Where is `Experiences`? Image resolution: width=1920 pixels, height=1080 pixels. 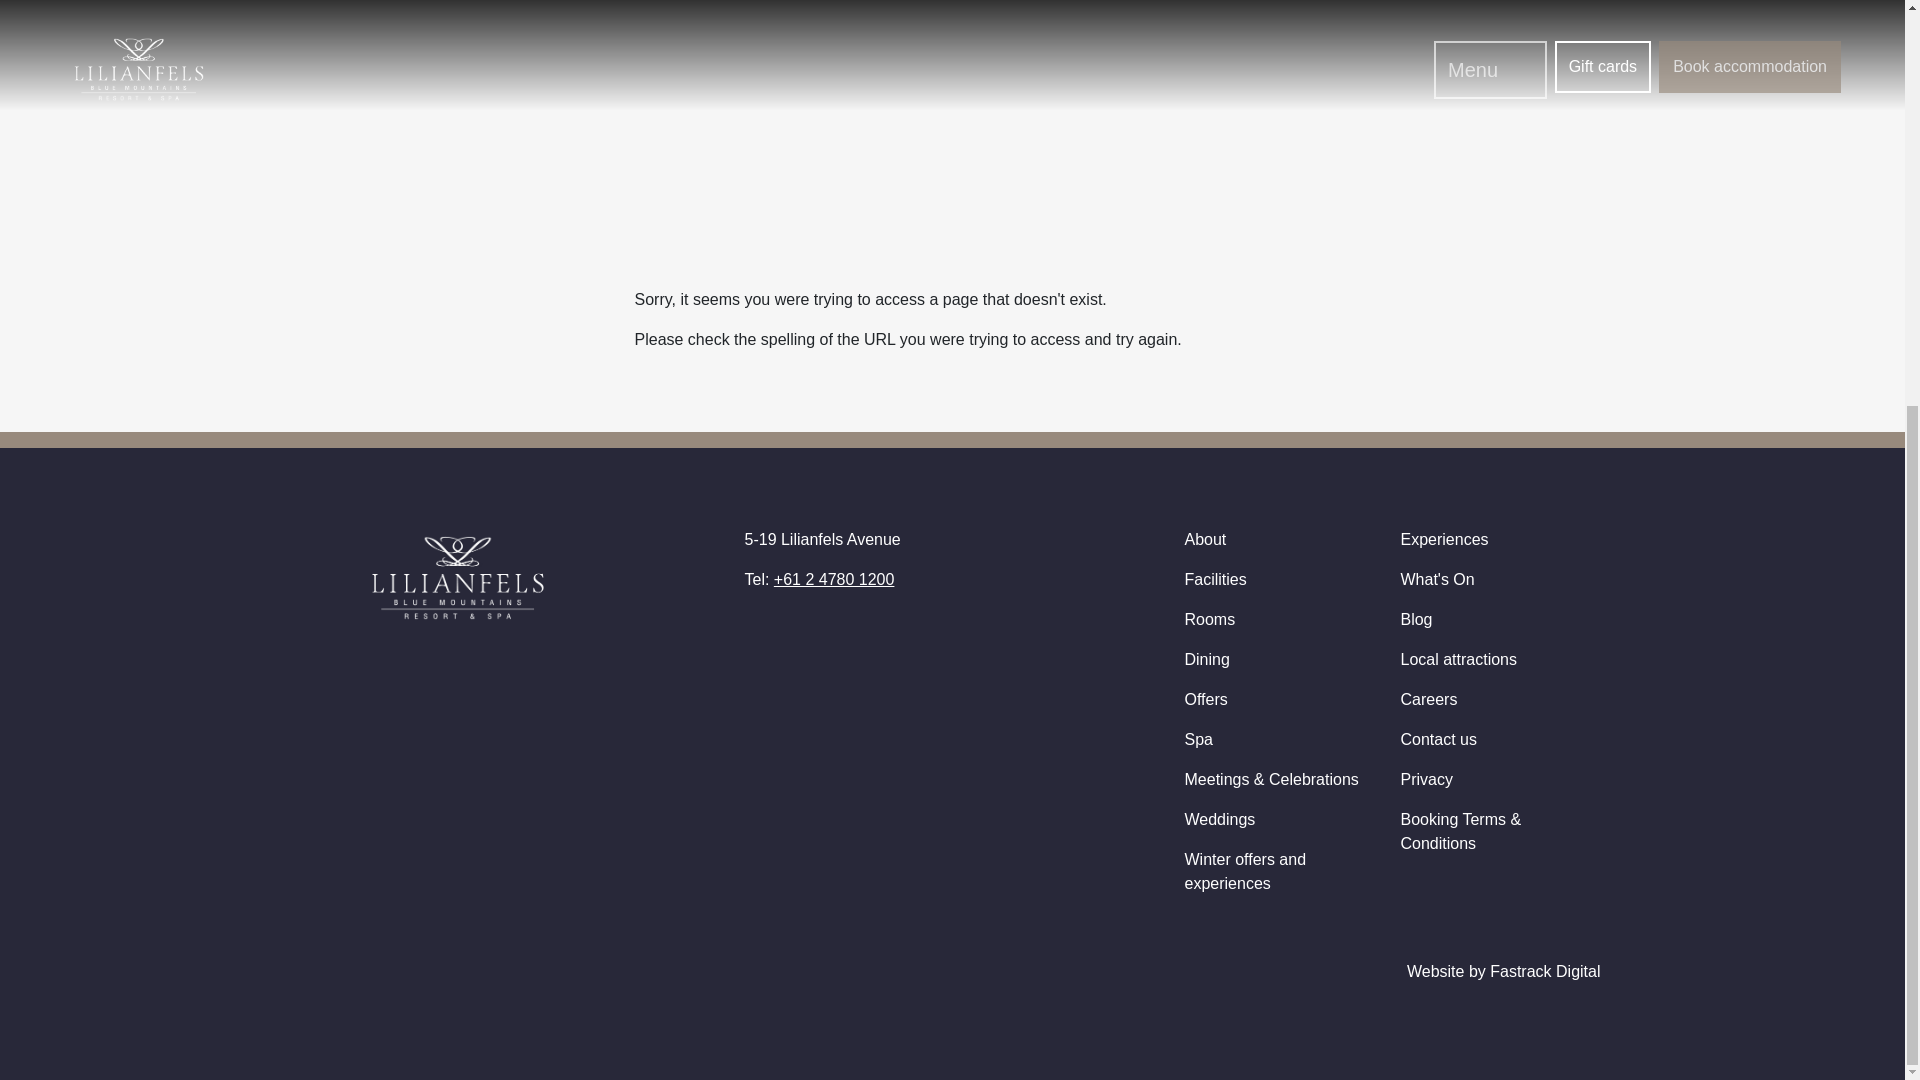
Experiences is located at coordinates (1444, 539).